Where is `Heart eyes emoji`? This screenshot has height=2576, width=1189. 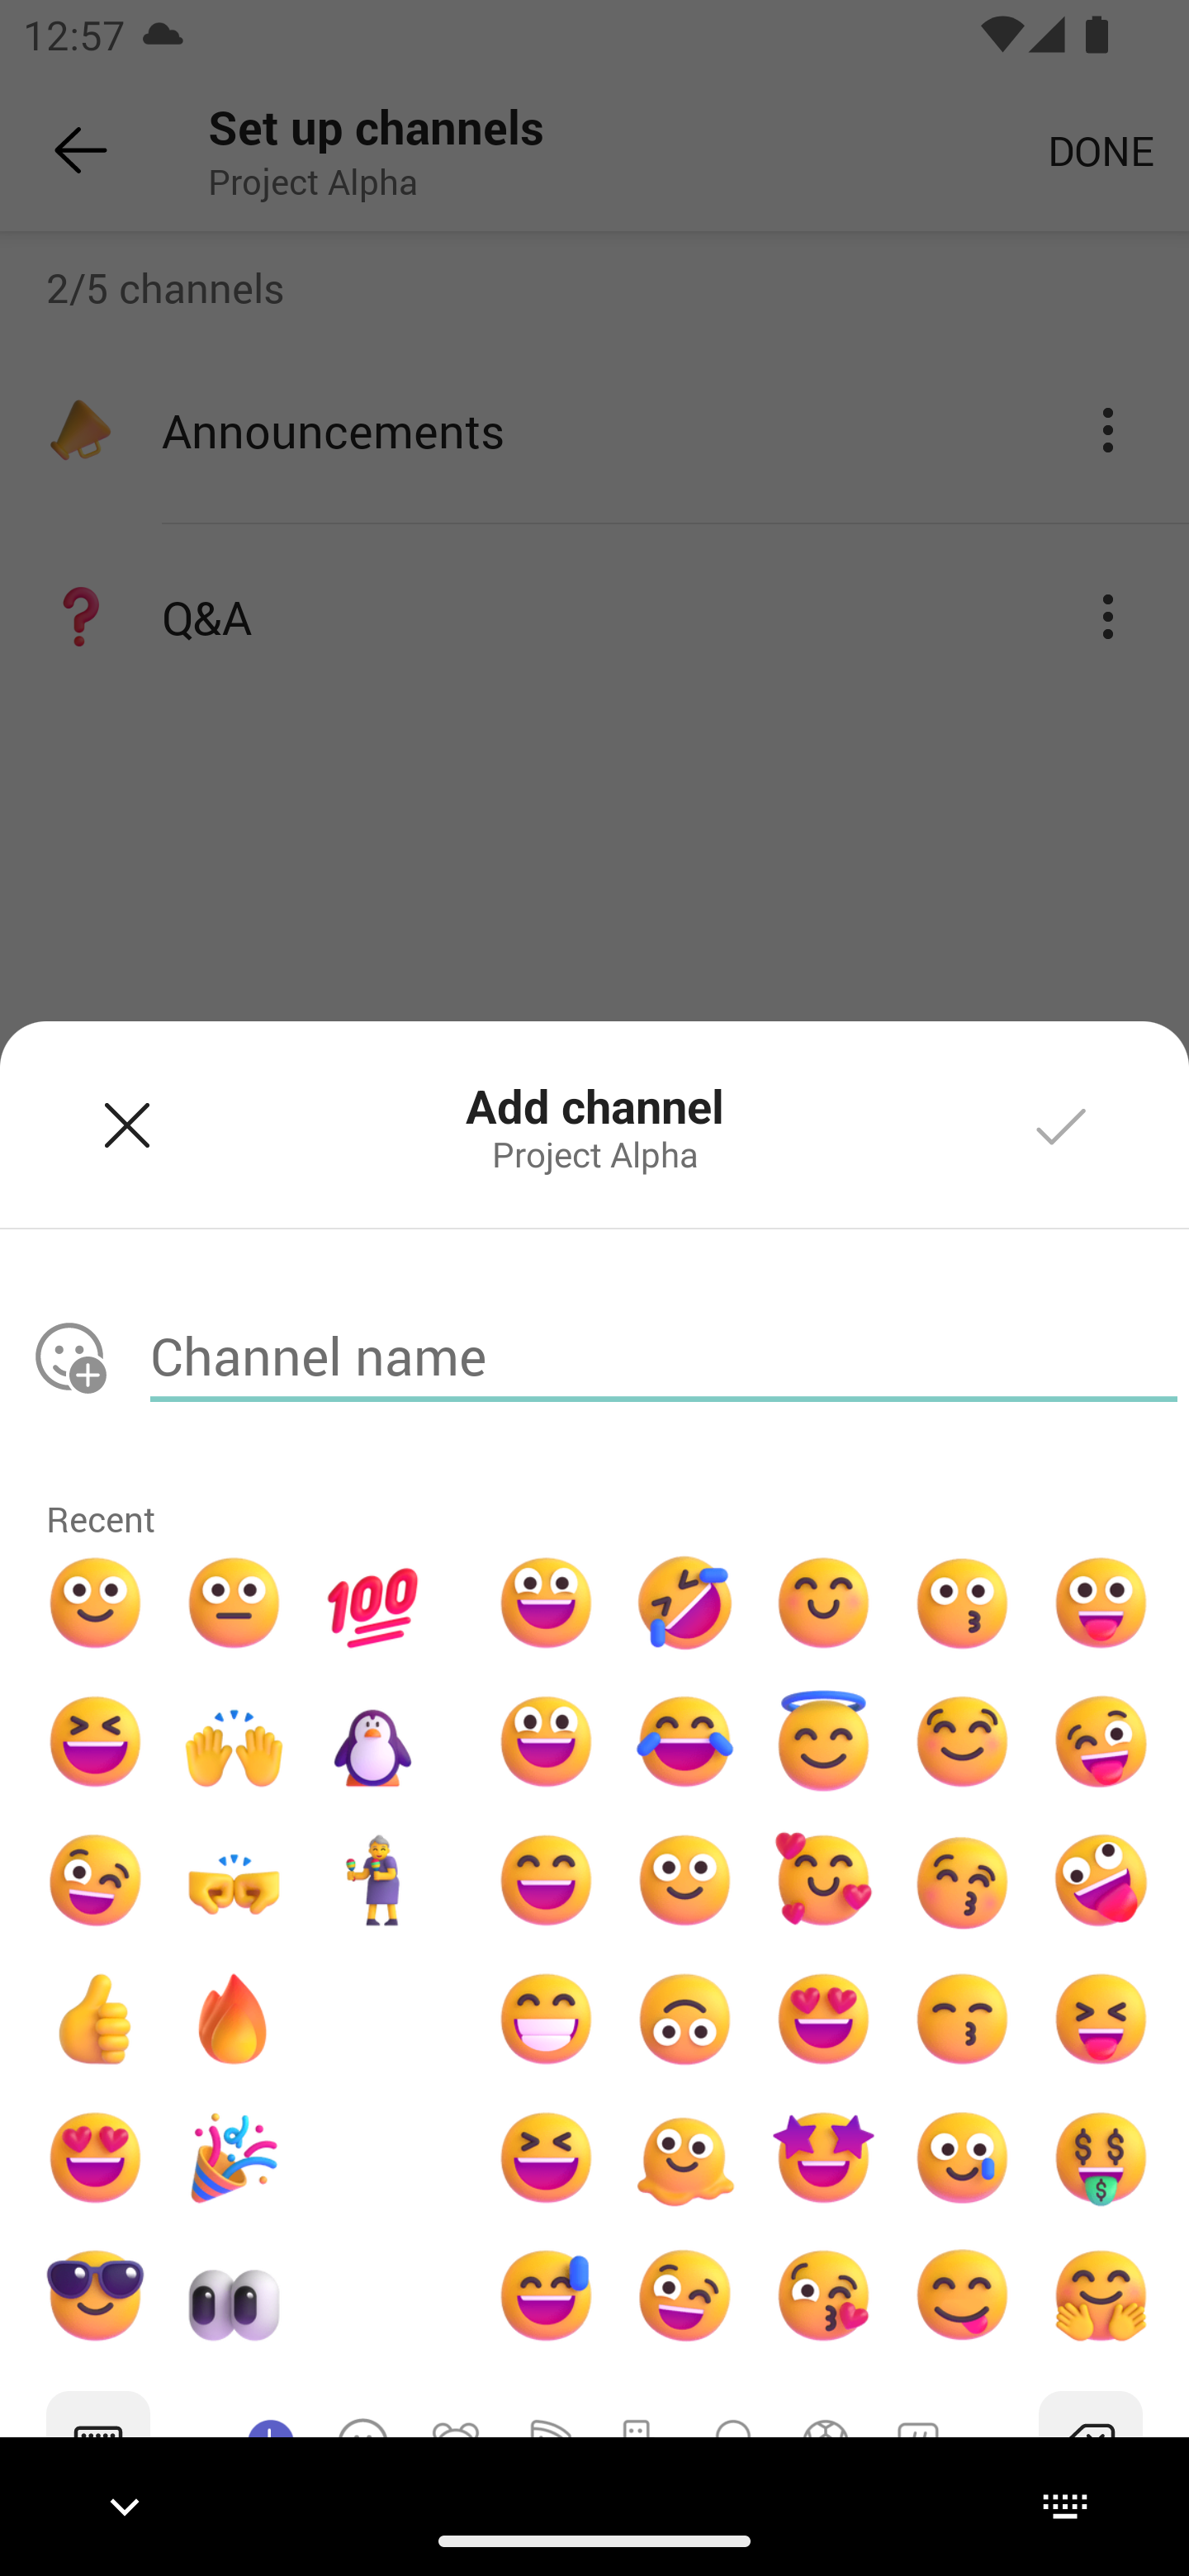
Heart eyes emoji is located at coordinates (94, 2157).